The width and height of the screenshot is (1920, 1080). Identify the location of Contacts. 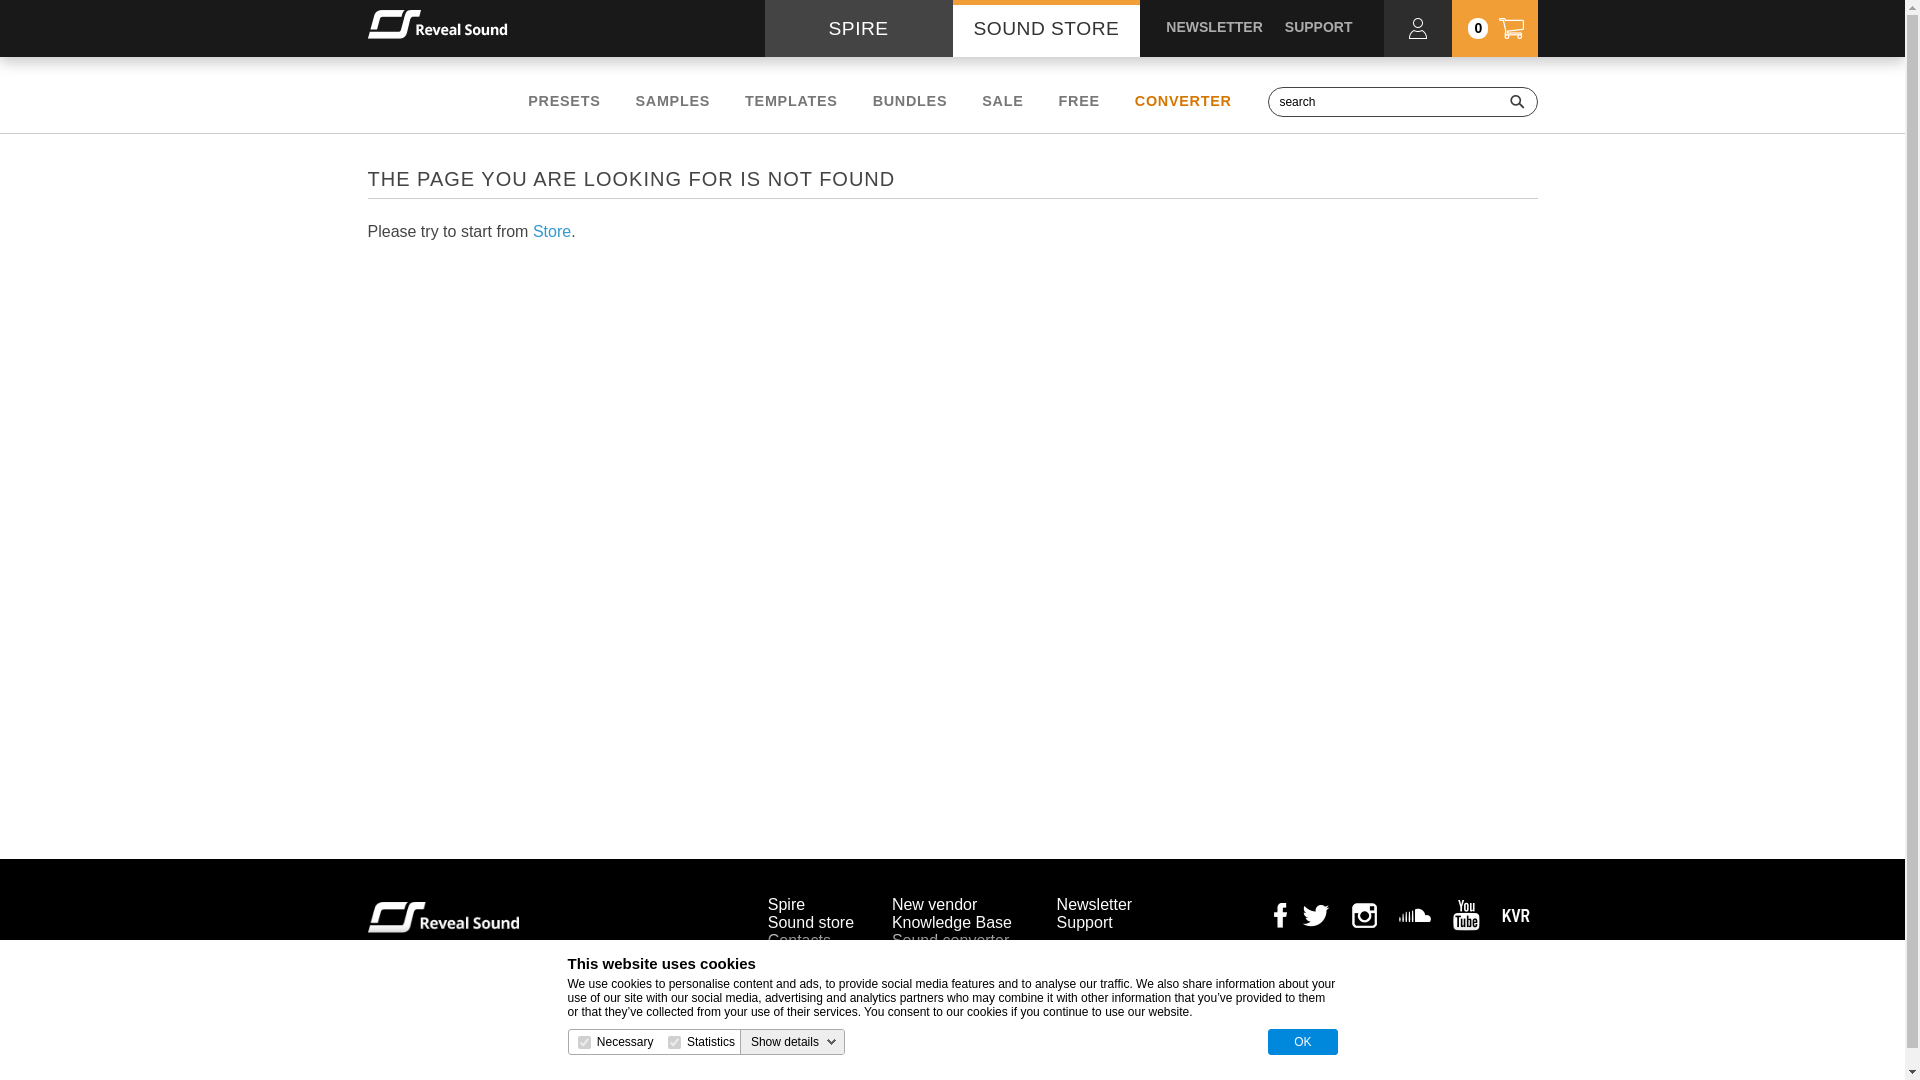
(800, 940).